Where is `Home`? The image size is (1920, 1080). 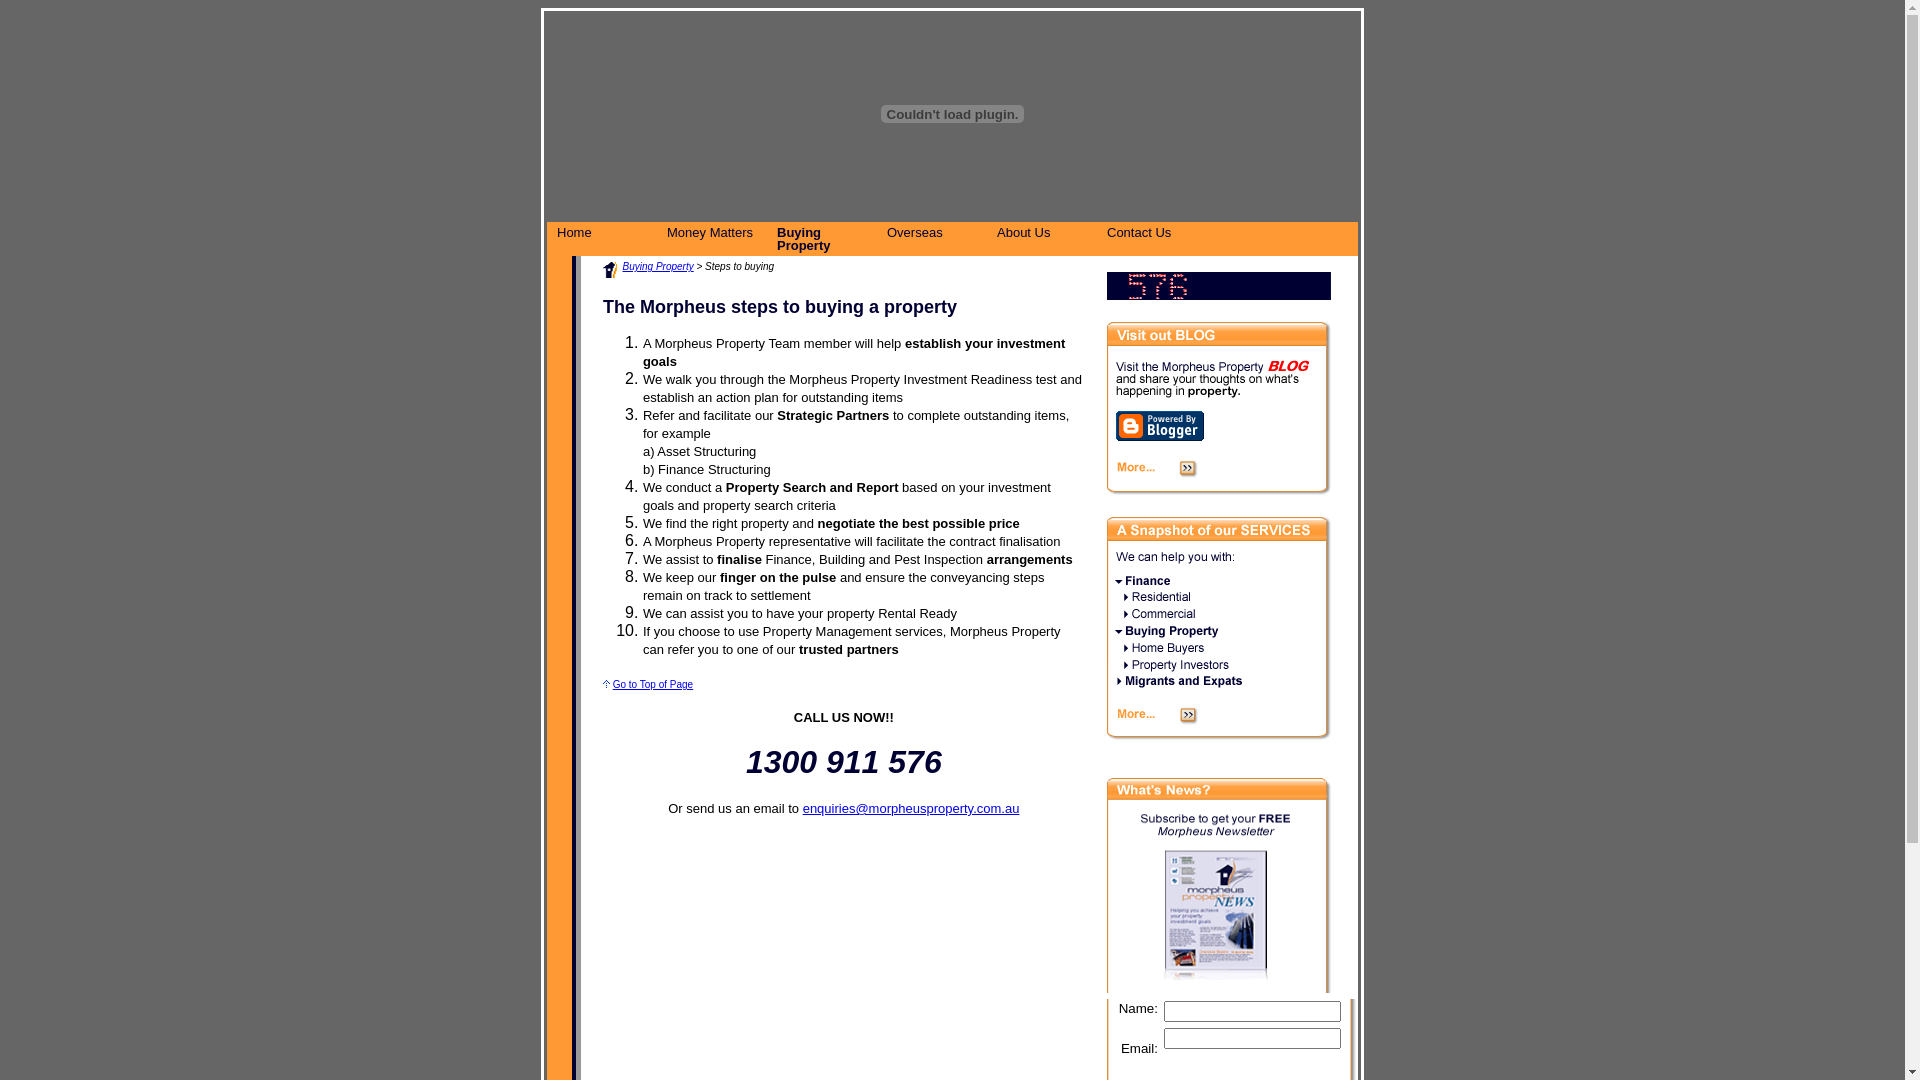
Home is located at coordinates (602, 232).